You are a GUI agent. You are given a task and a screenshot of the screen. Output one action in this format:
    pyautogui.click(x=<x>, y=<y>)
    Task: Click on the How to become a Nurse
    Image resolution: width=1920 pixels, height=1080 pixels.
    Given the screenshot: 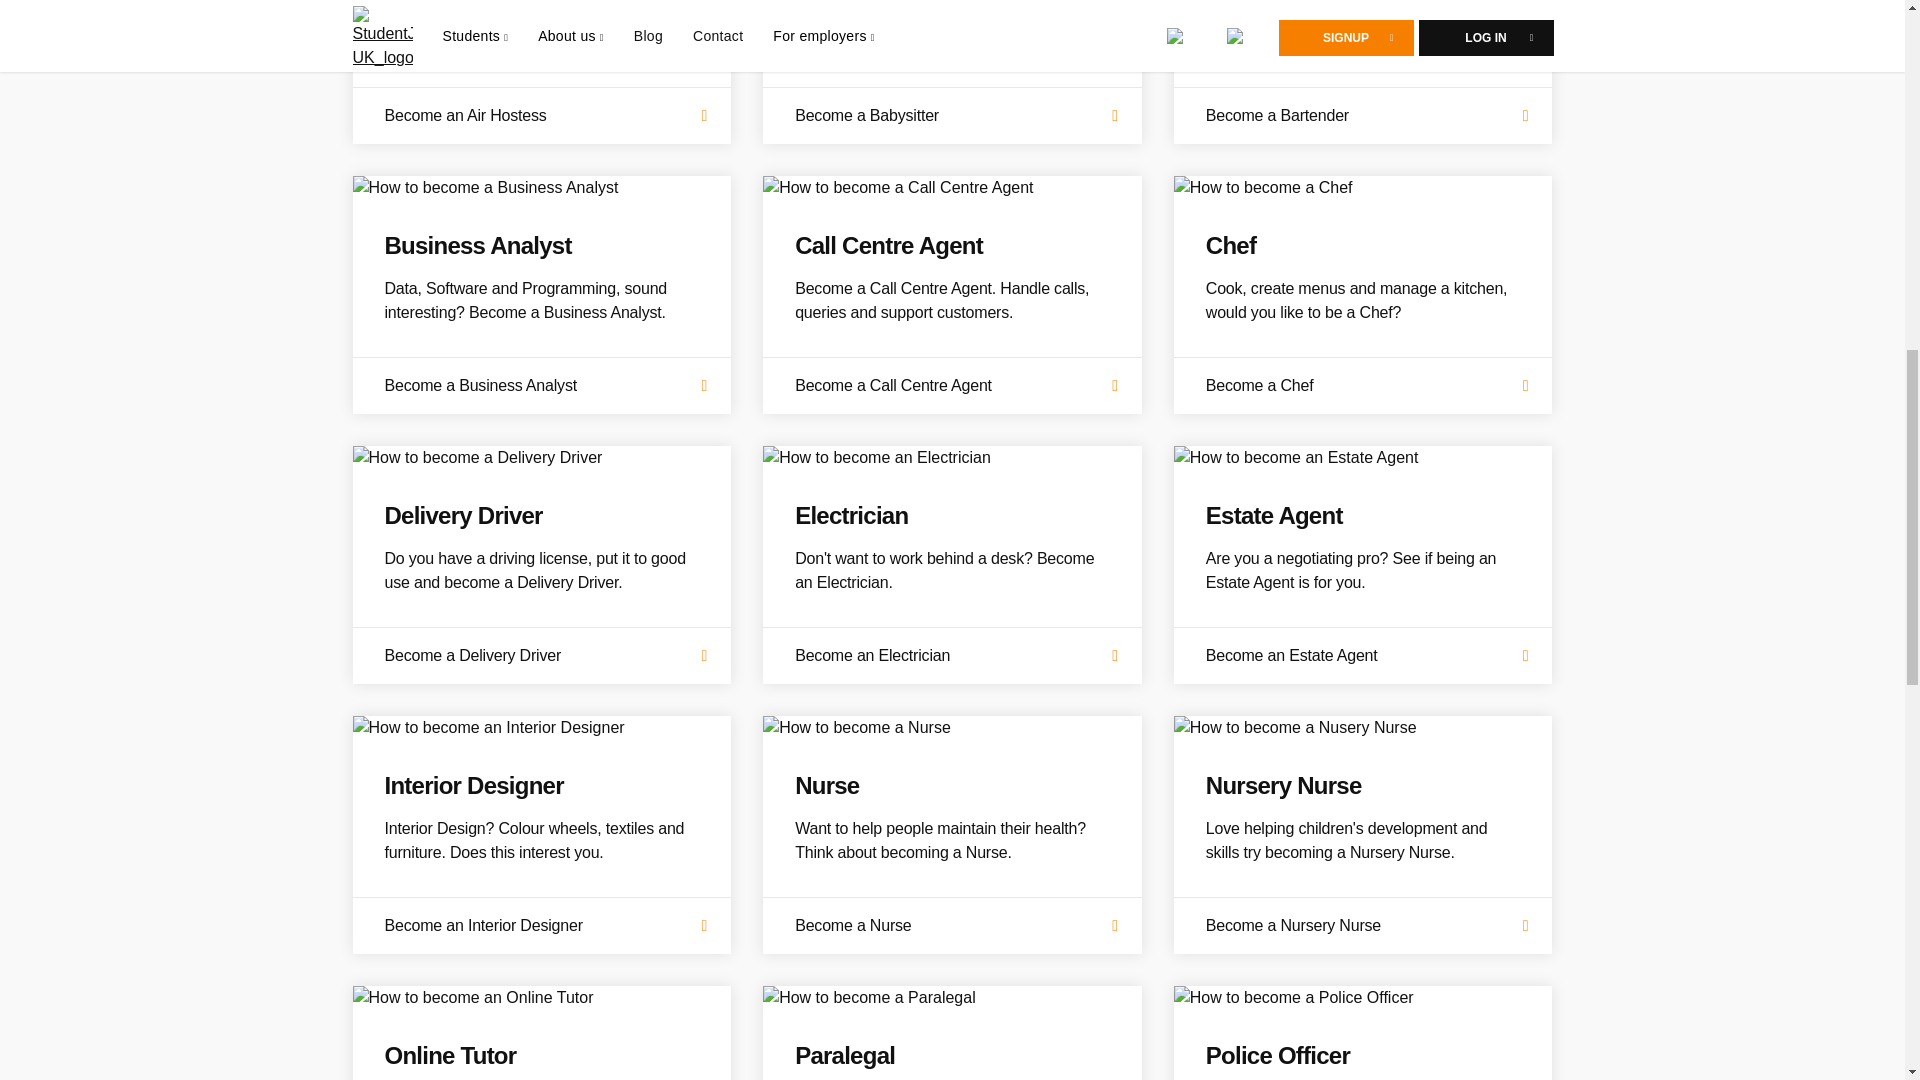 What is the action you would take?
    pyautogui.click(x=952, y=728)
    